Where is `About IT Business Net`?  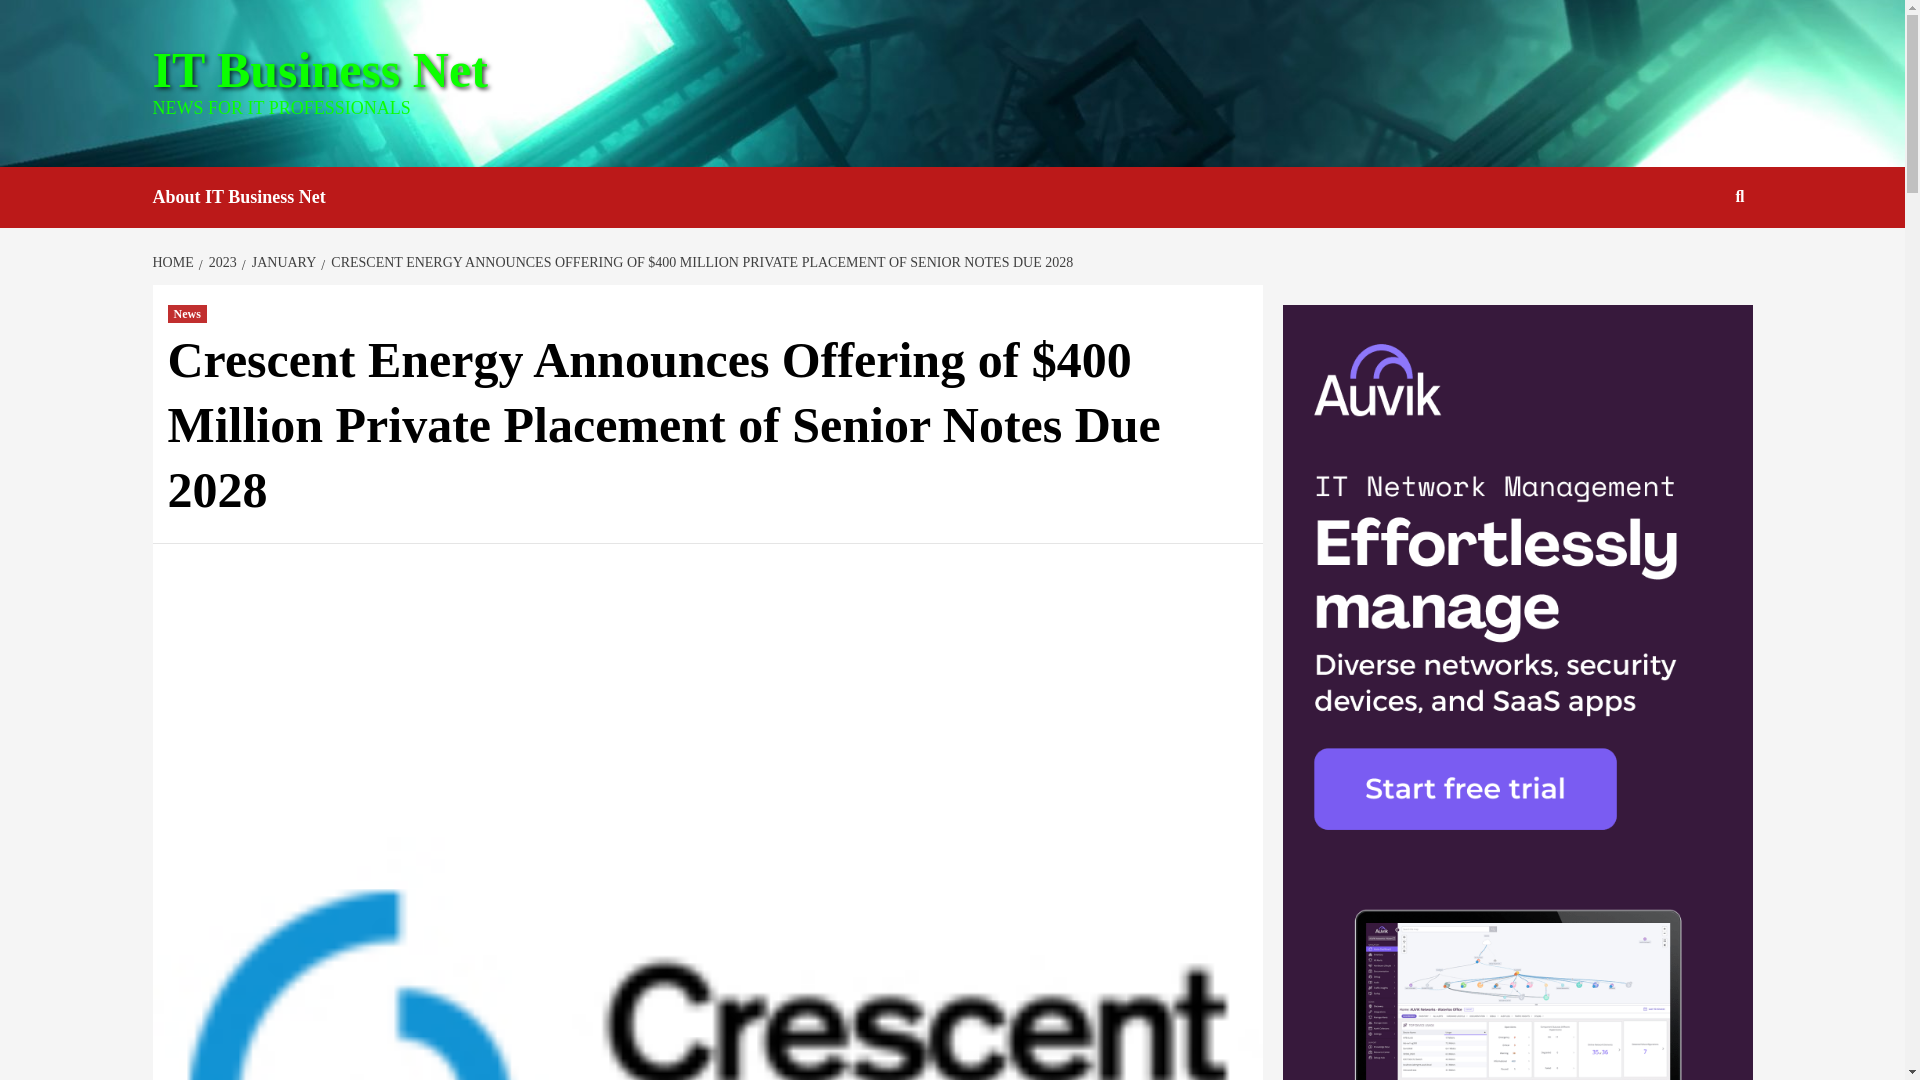
About IT Business Net is located at coordinates (253, 197).